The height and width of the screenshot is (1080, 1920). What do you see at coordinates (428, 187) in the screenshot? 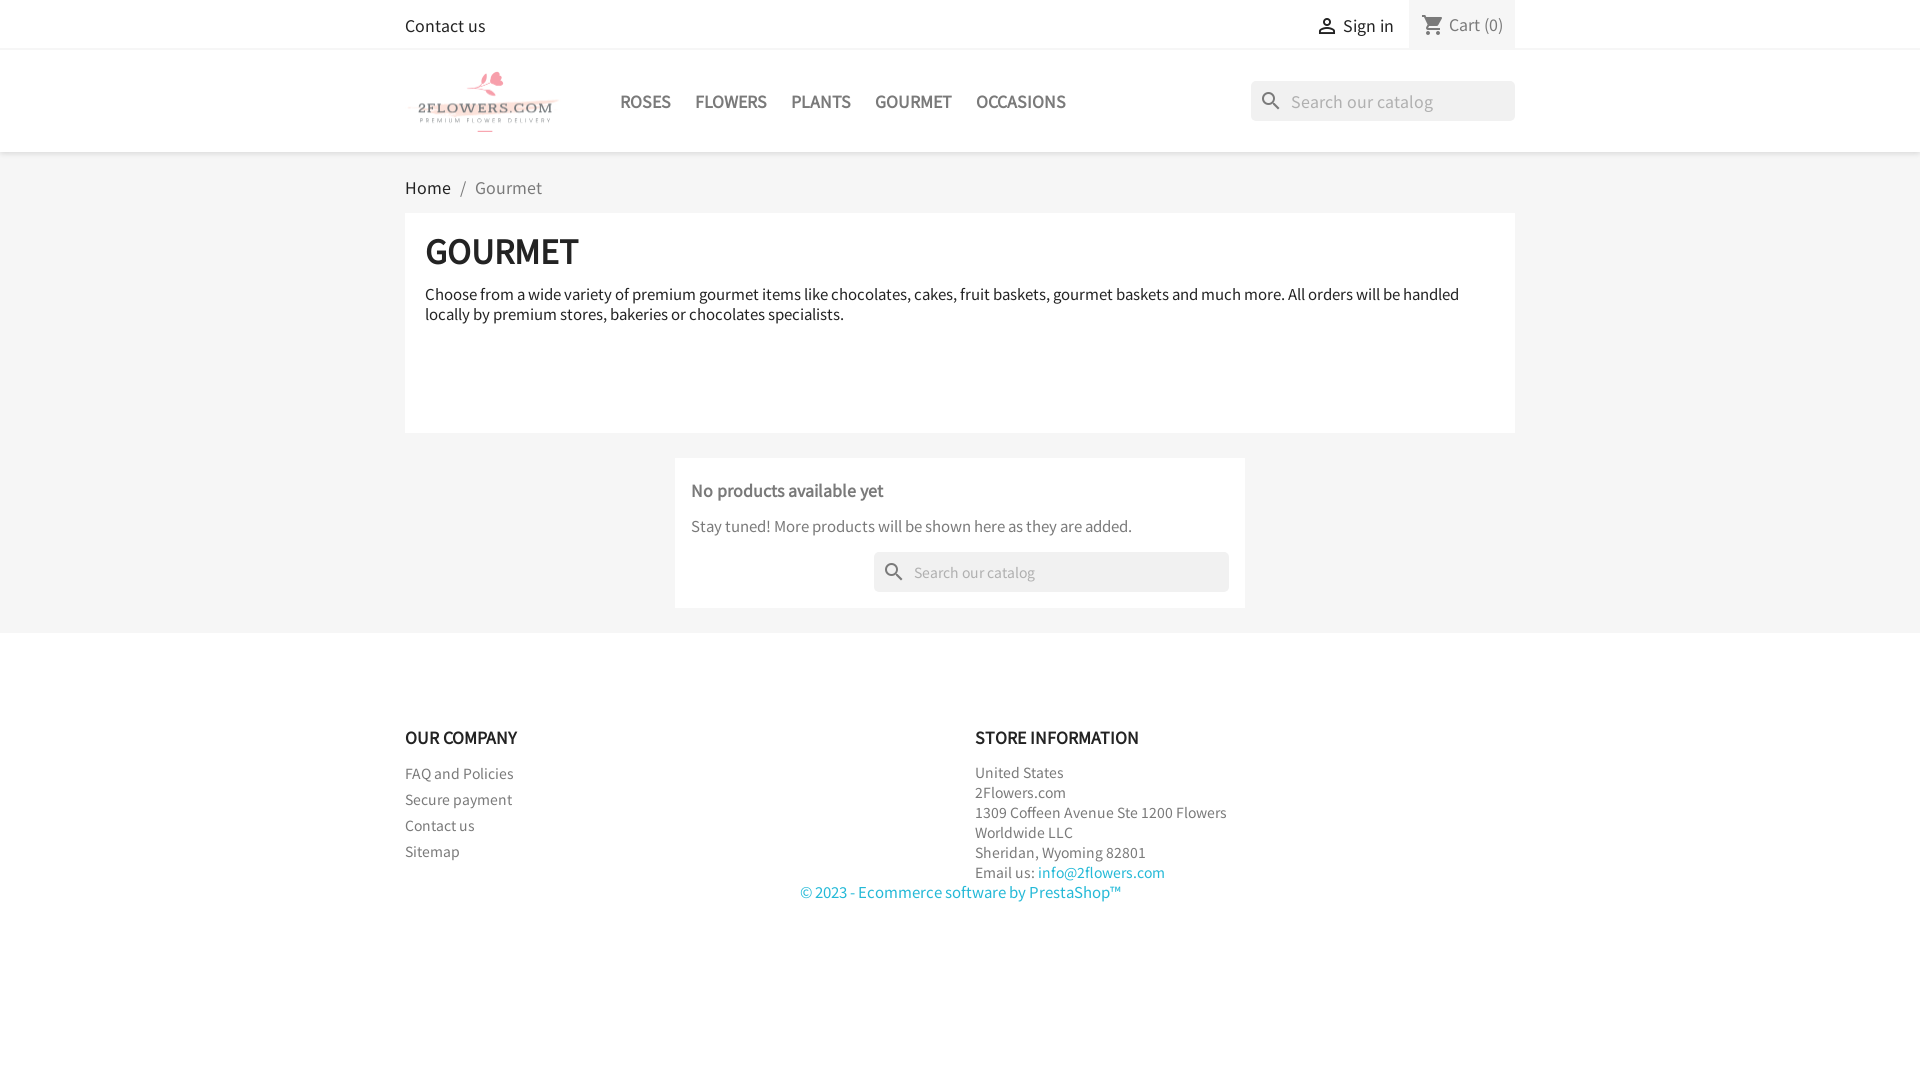
I see `Home` at bounding box center [428, 187].